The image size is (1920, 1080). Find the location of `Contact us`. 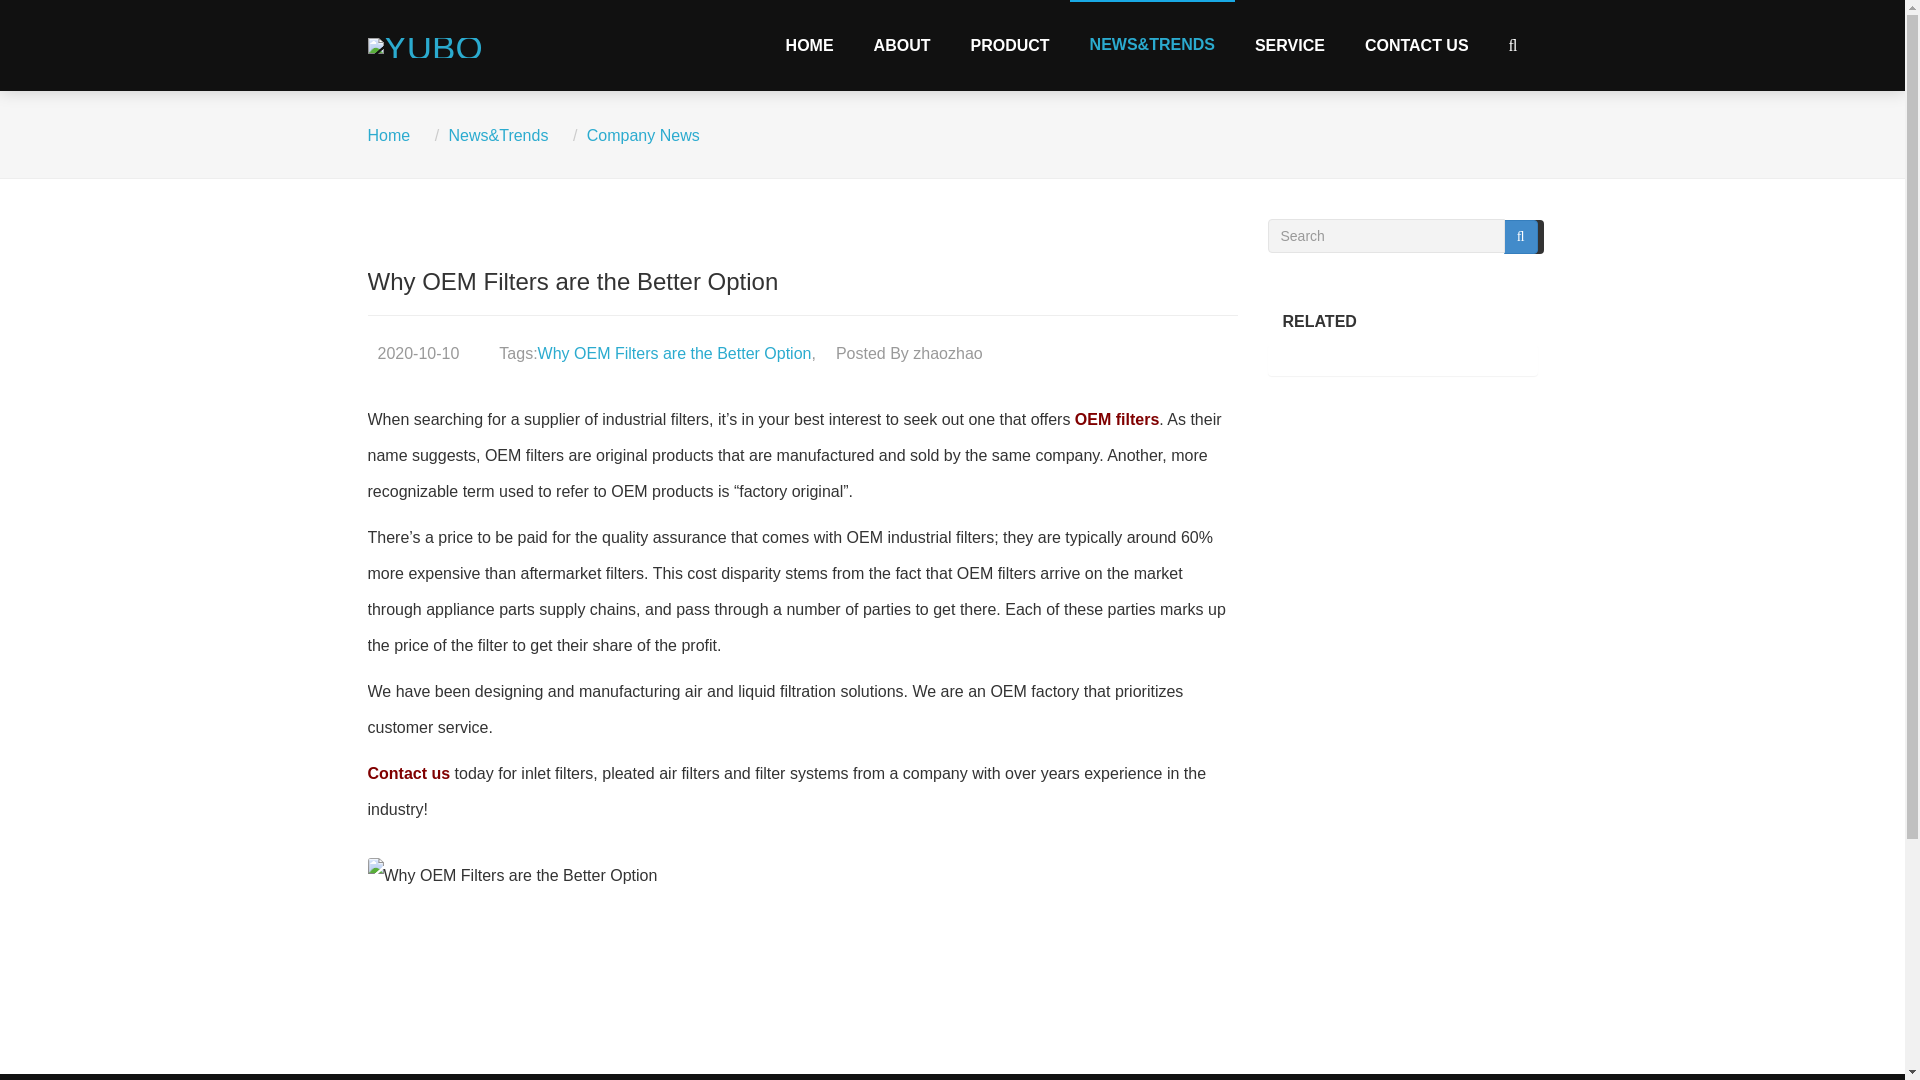

Contact us is located at coordinates (410, 772).